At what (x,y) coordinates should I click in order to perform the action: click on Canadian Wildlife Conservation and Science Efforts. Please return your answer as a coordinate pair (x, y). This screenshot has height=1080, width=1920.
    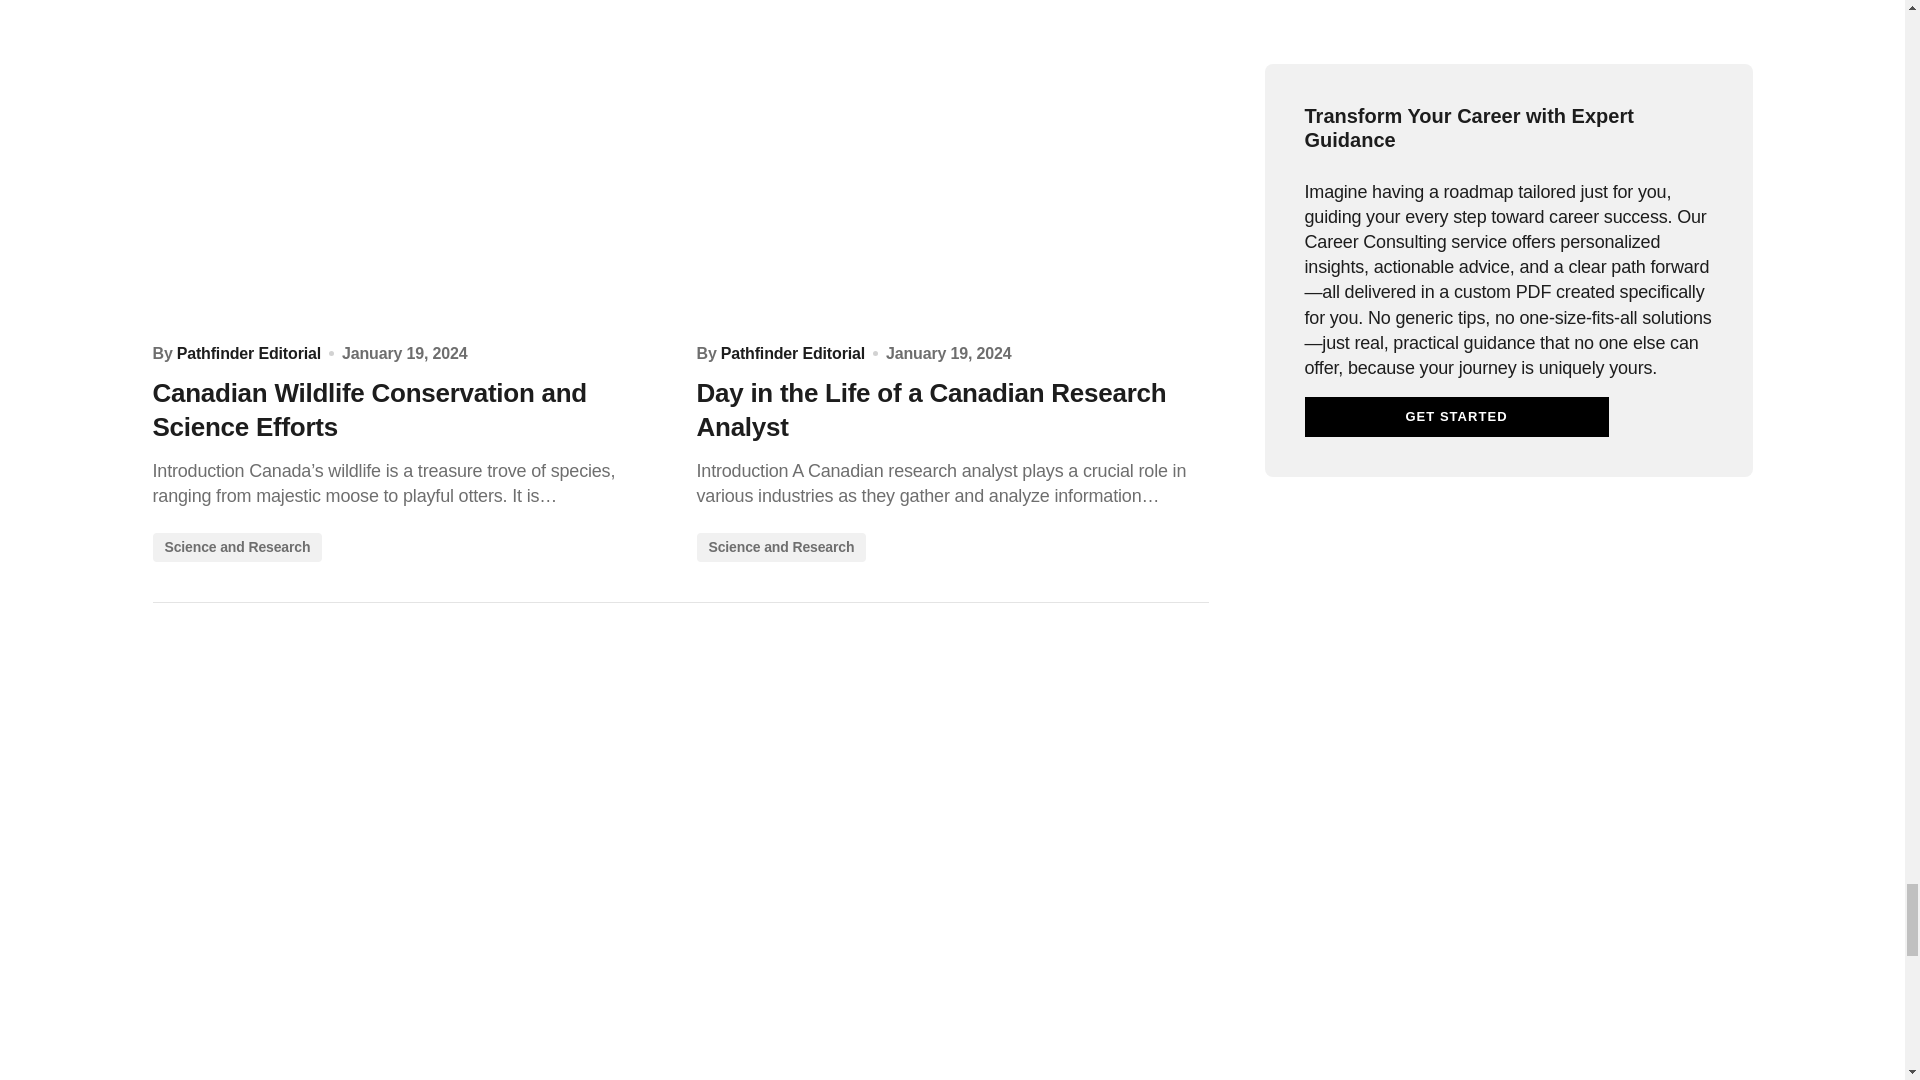
    Looking at the image, I should click on (408, 164).